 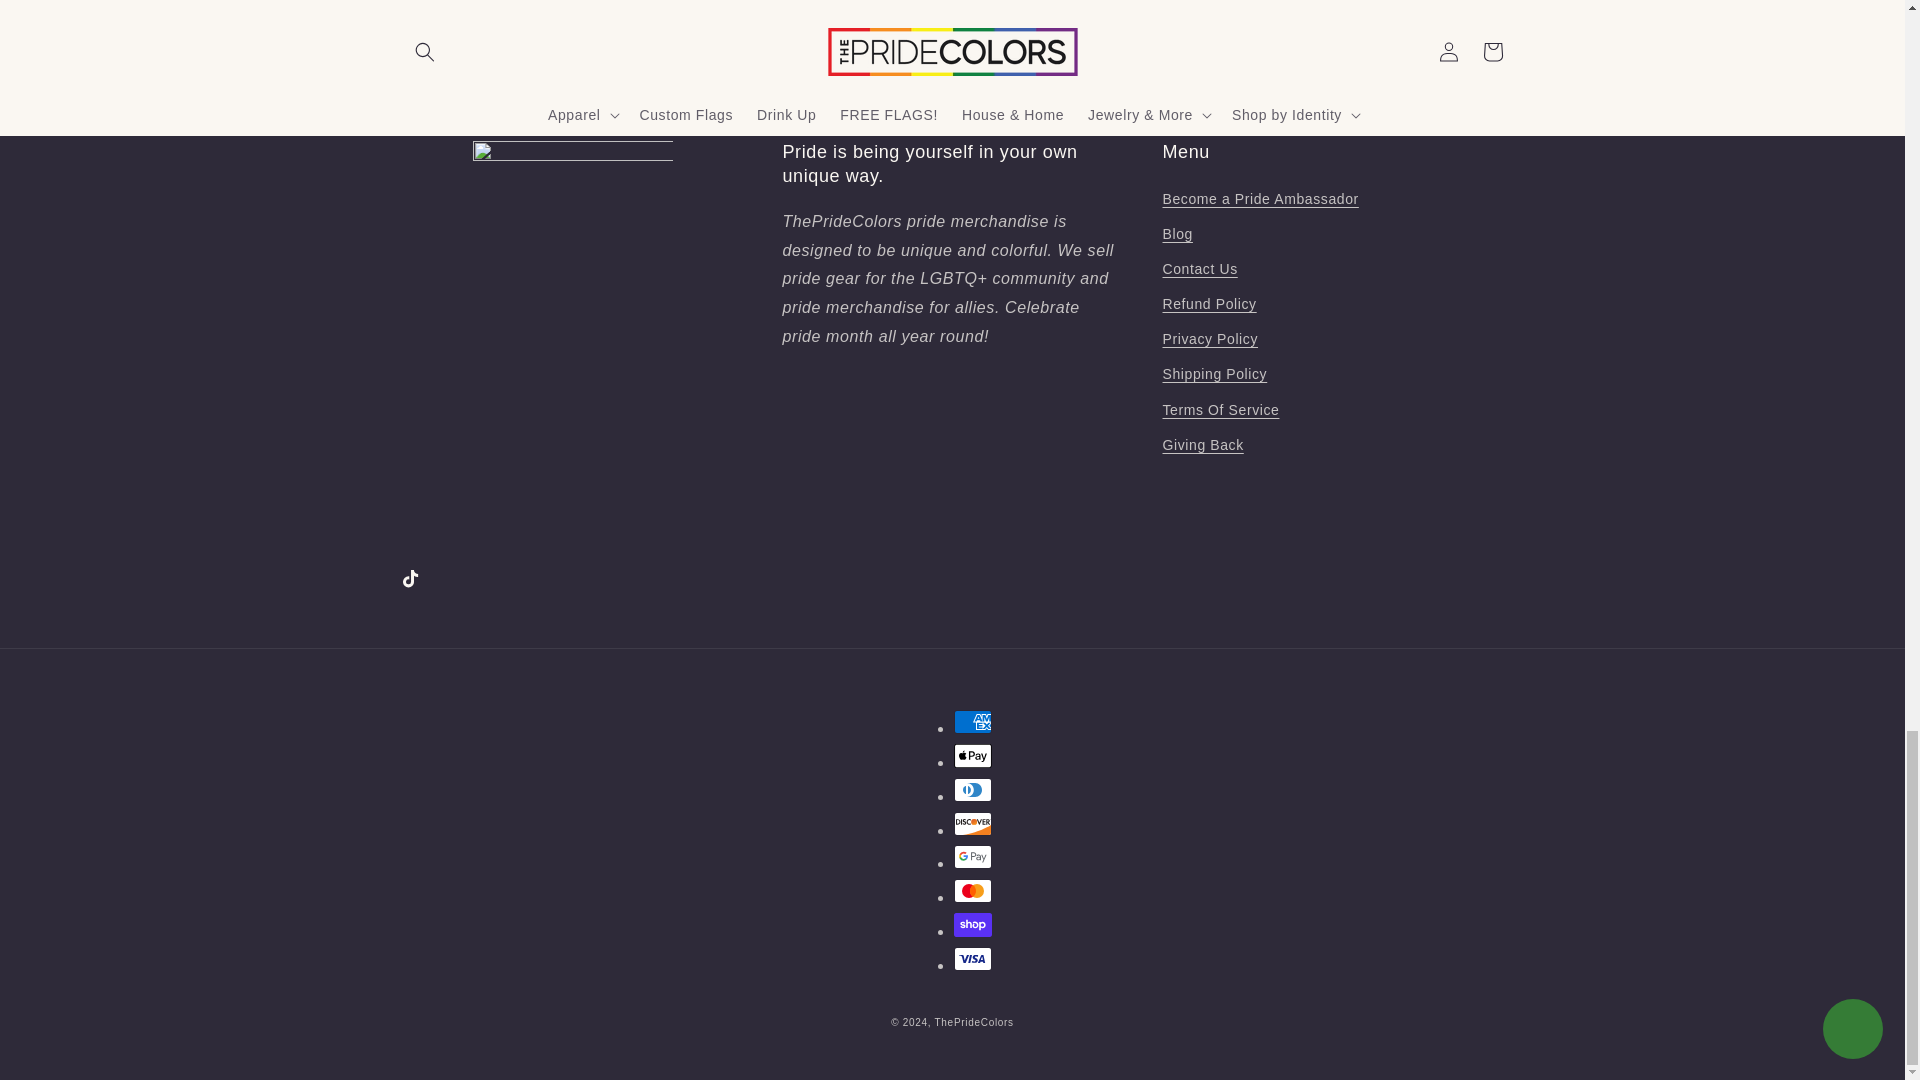 What do you see at coordinates (973, 890) in the screenshot?
I see `Mastercard` at bounding box center [973, 890].